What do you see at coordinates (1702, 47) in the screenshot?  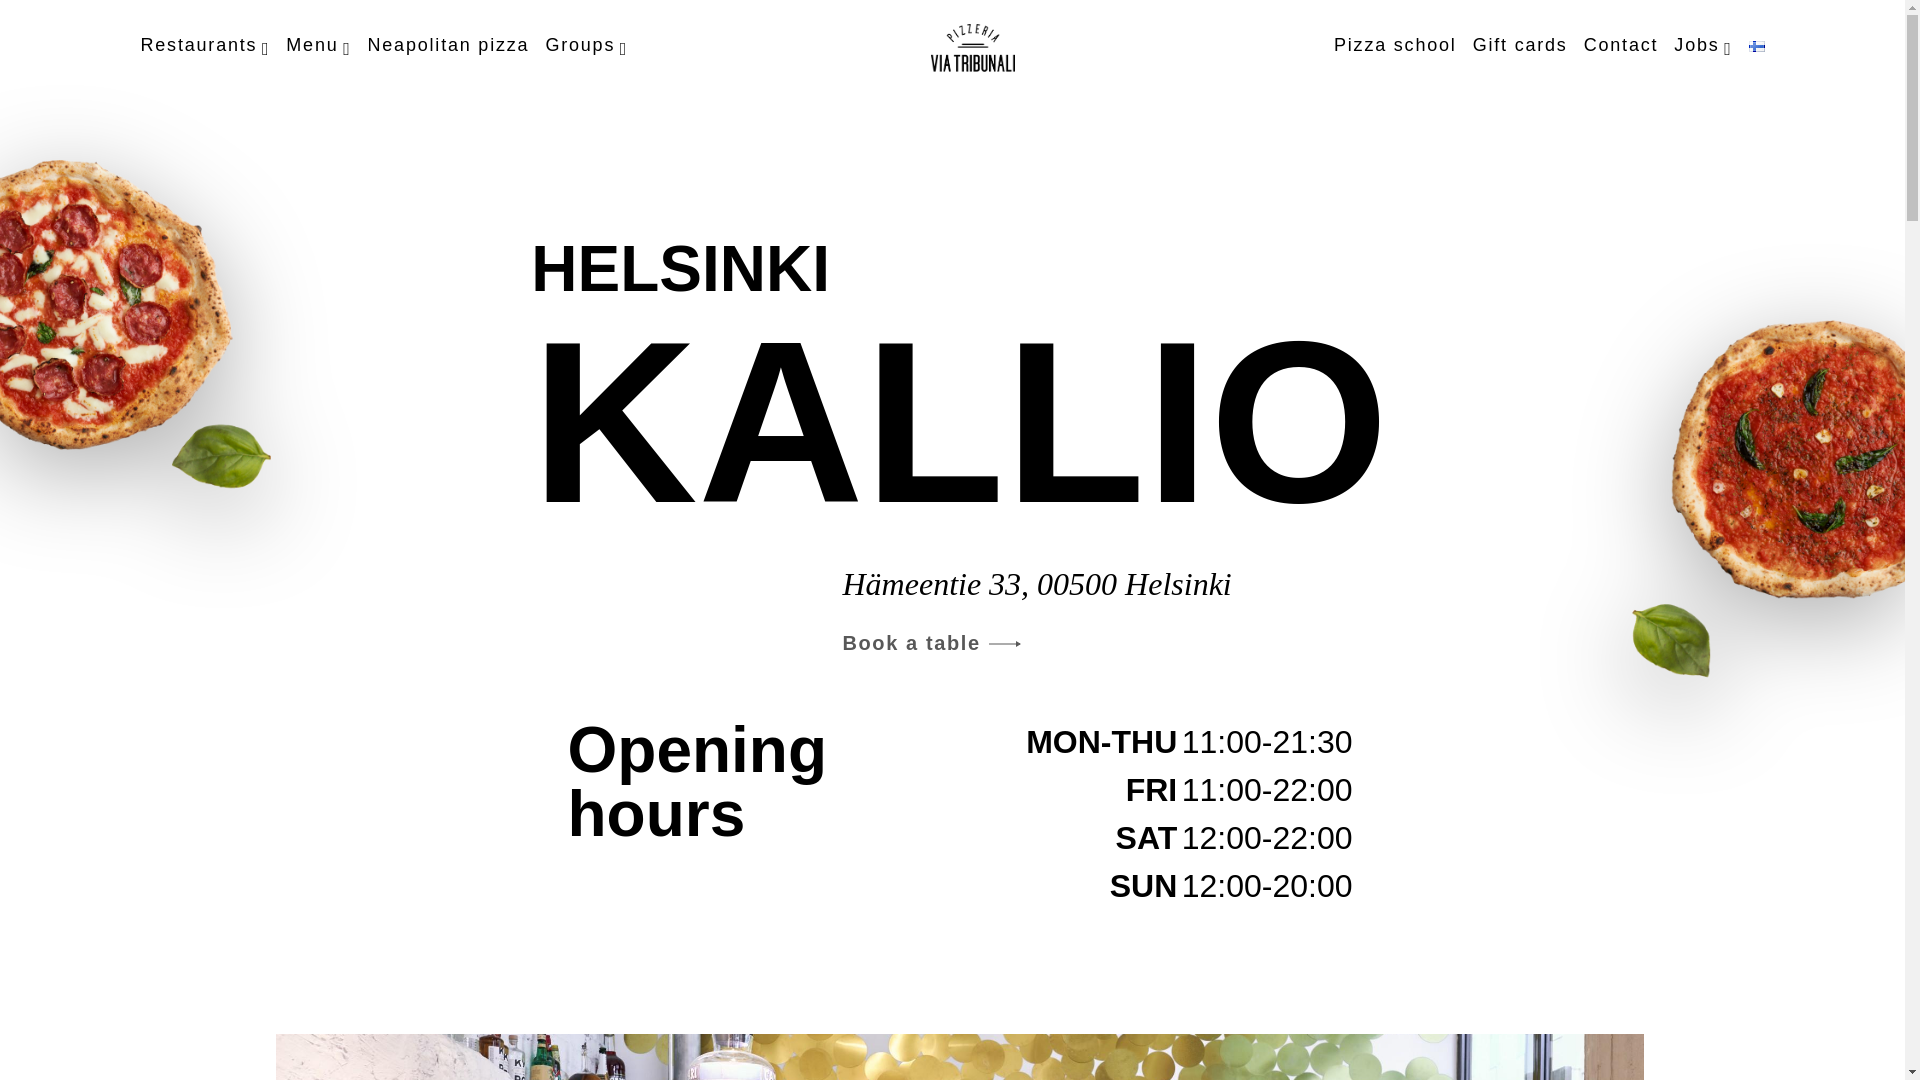 I see `Jobs` at bounding box center [1702, 47].